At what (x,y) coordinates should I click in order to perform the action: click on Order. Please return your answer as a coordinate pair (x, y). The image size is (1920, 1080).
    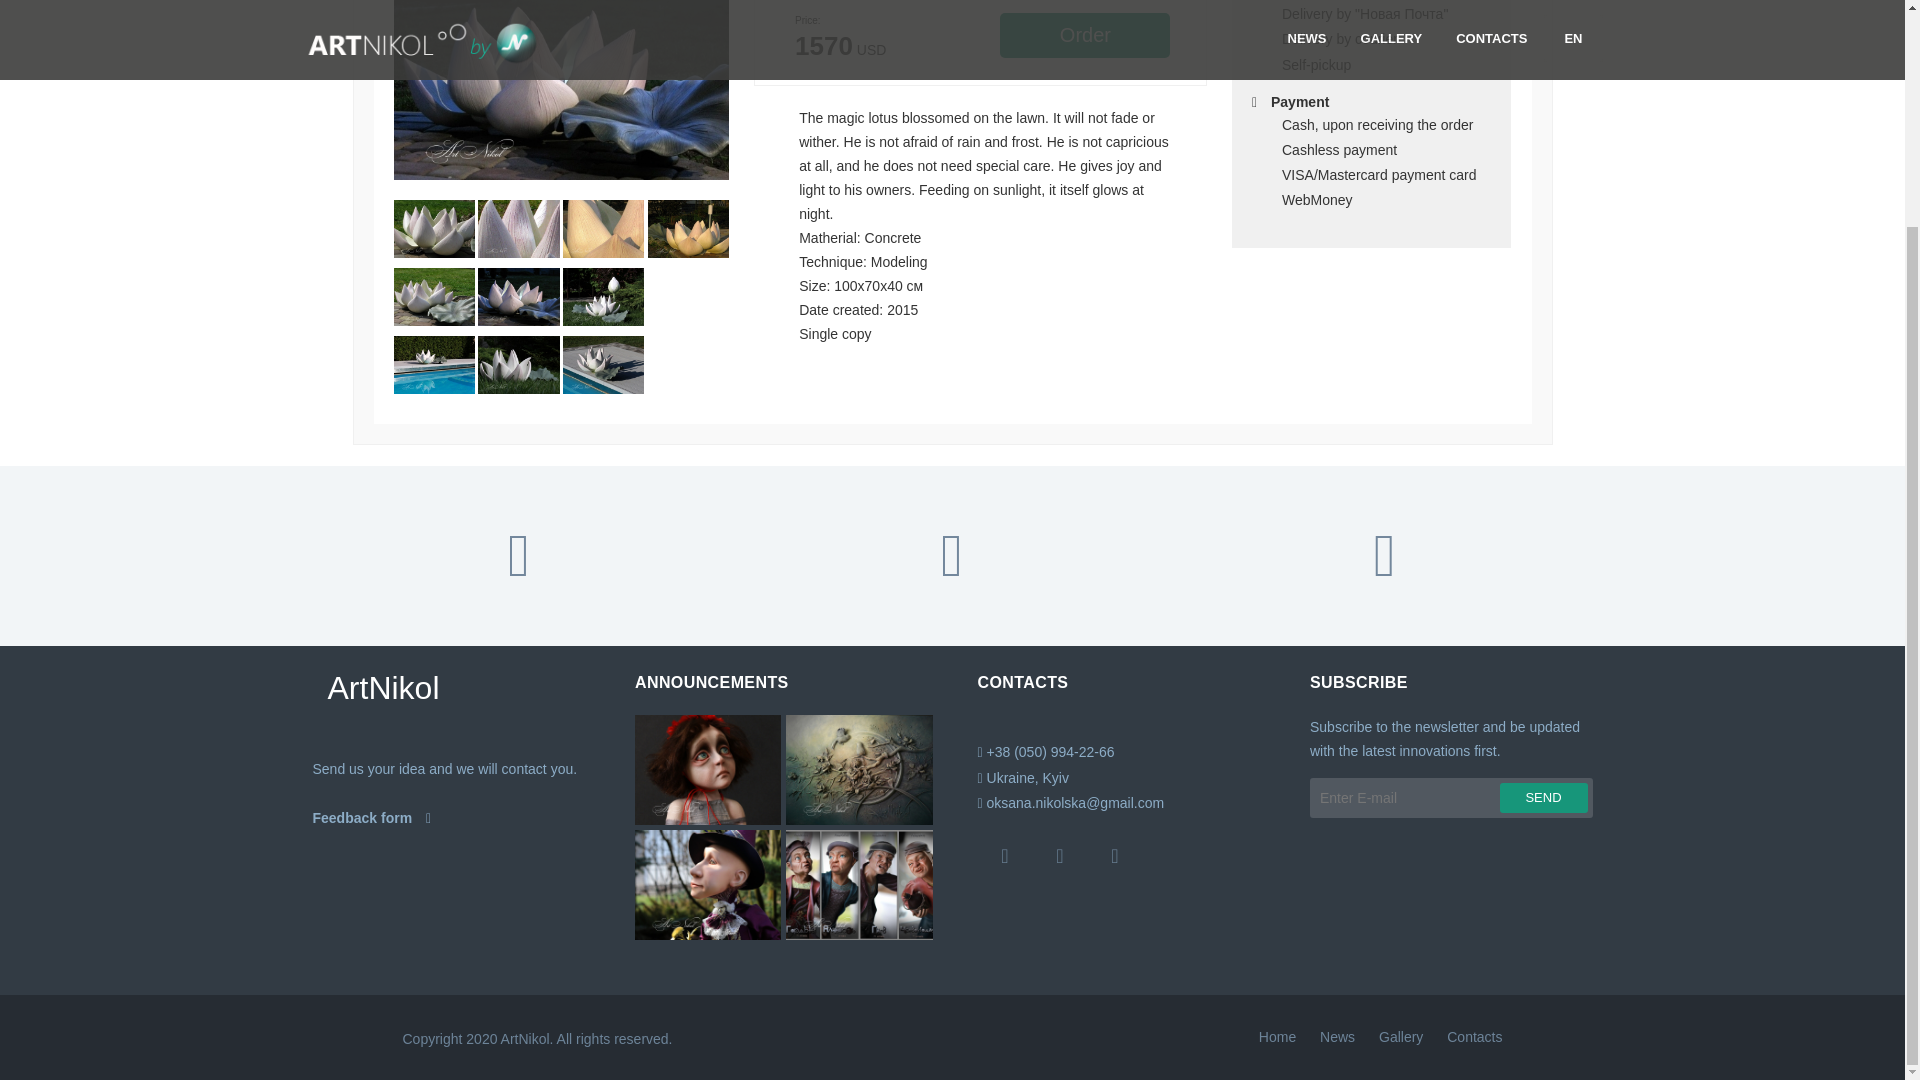
    Looking at the image, I should click on (1084, 35).